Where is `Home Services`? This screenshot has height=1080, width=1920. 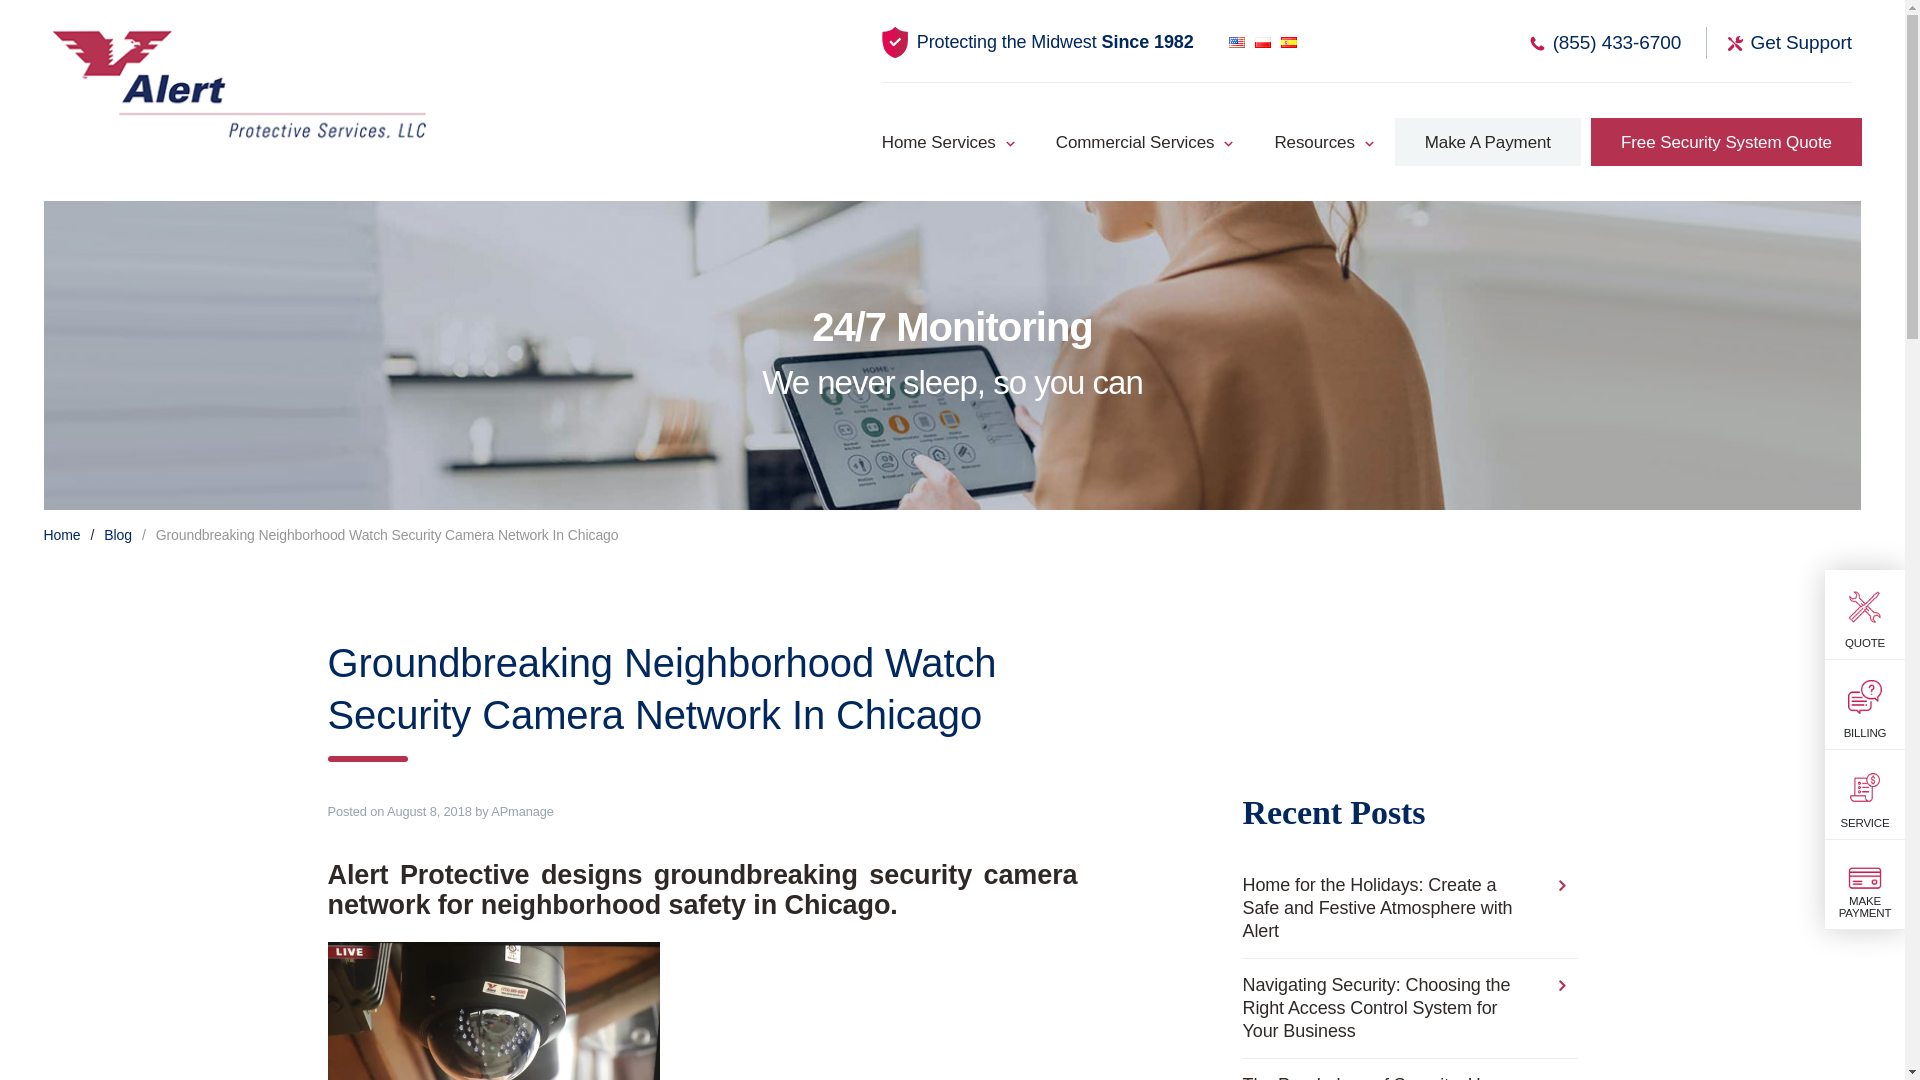 Home Services is located at coordinates (953, 146).